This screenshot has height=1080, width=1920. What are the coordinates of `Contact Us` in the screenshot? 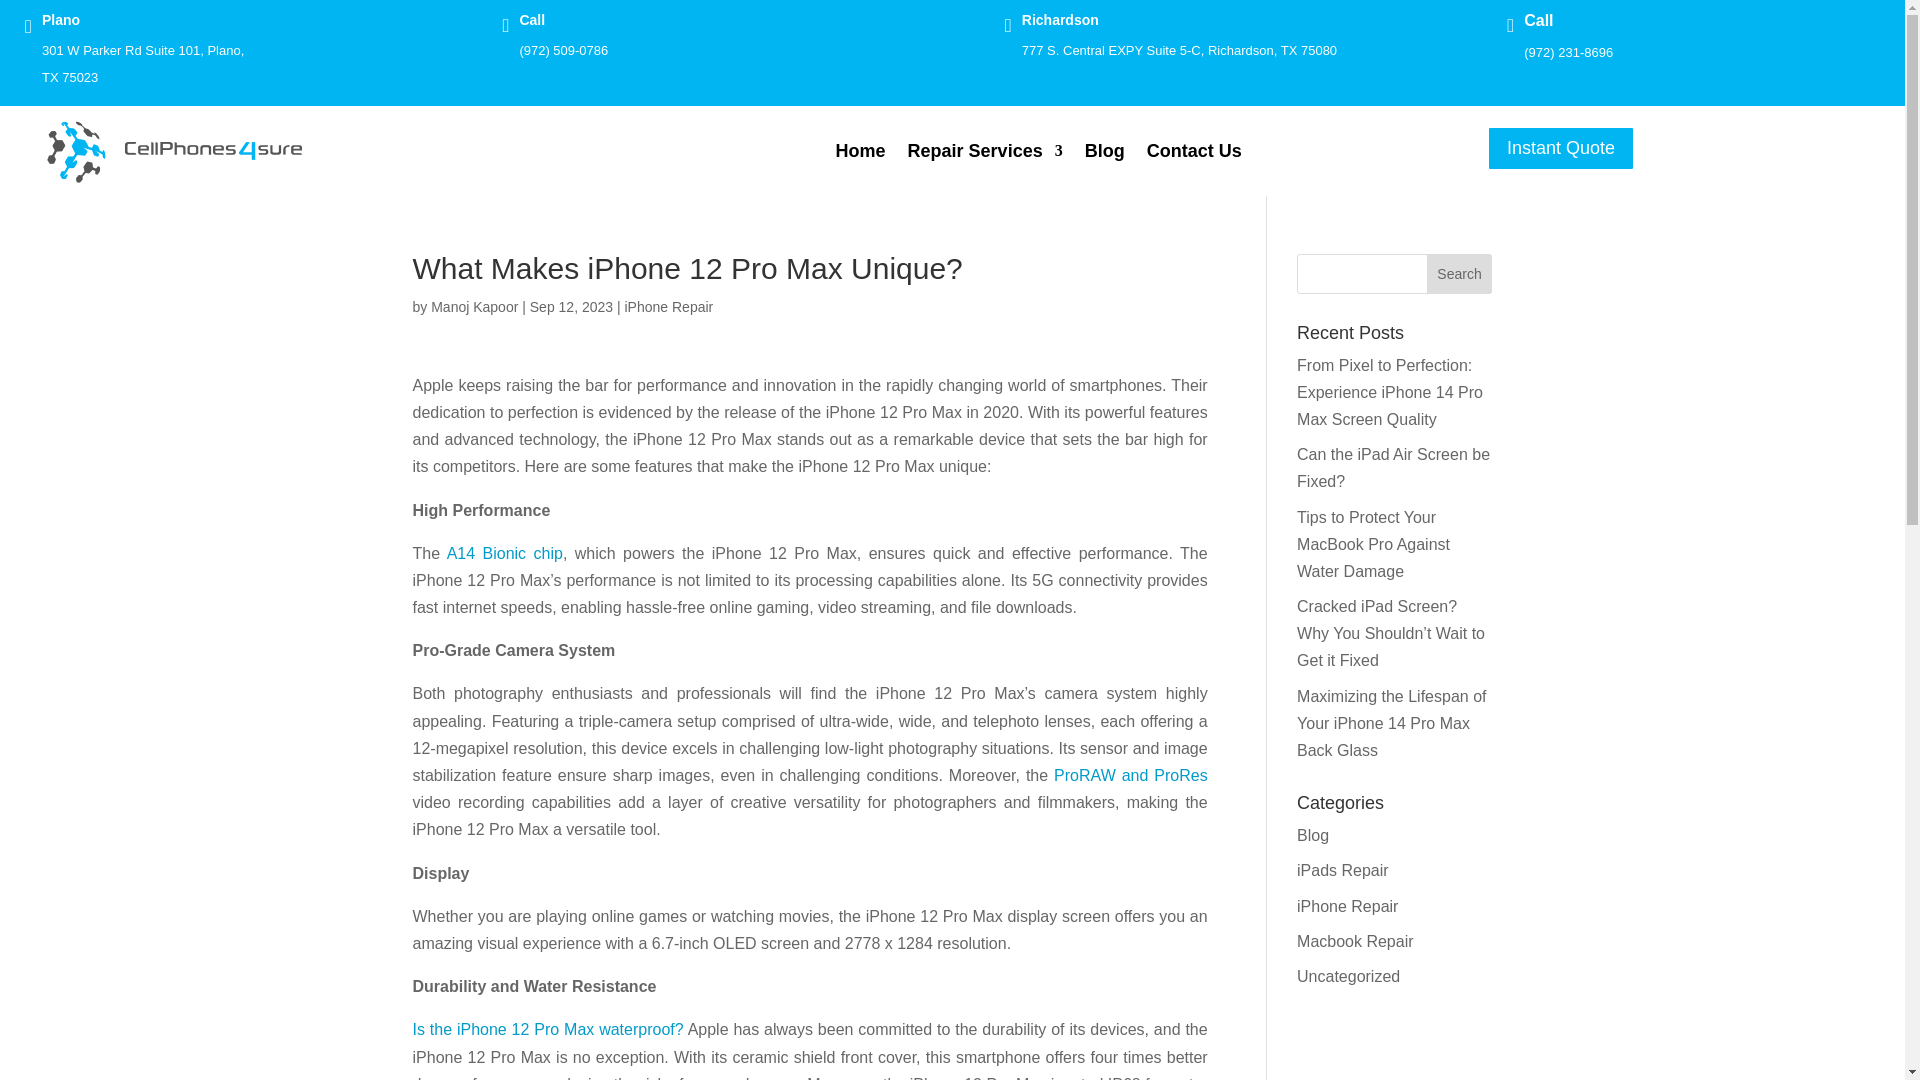 It's located at (1194, 154).